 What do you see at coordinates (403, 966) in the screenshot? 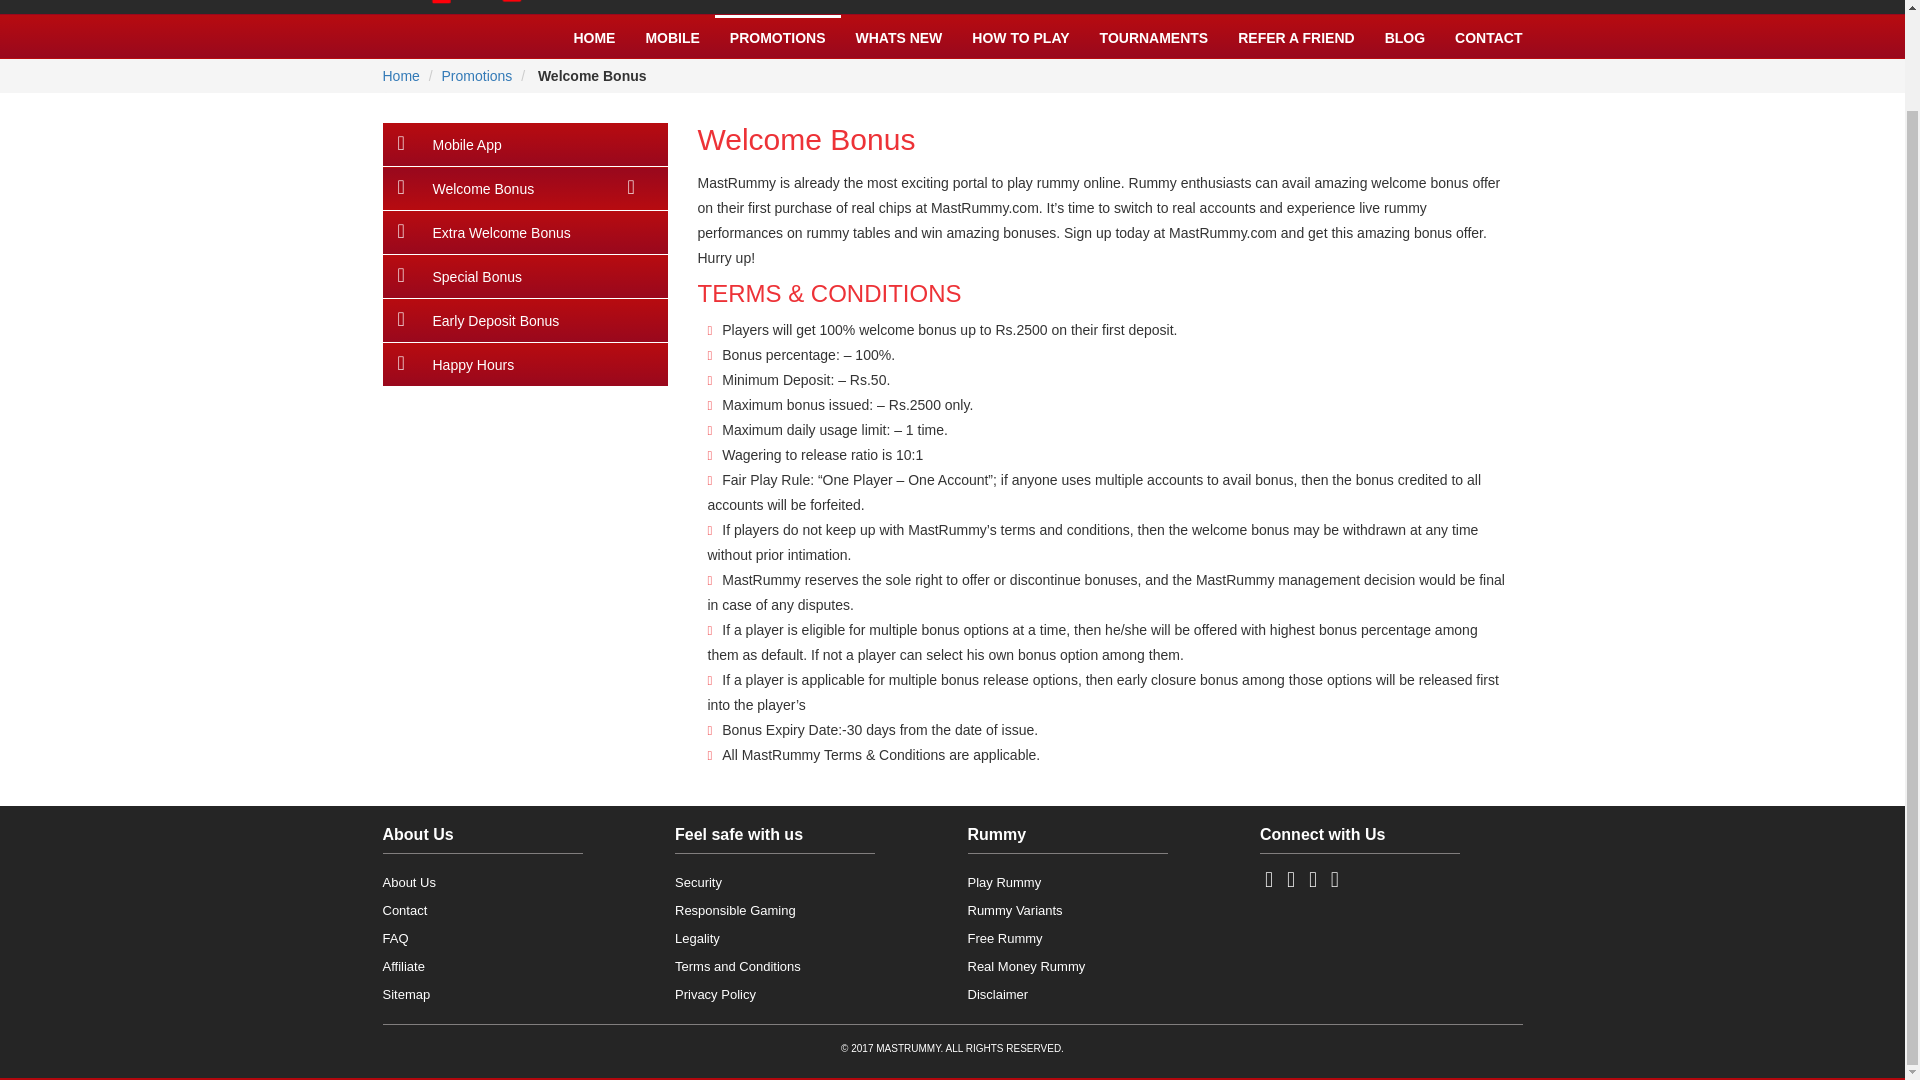
I see `Affiliate` at bounding box center [403, 966].